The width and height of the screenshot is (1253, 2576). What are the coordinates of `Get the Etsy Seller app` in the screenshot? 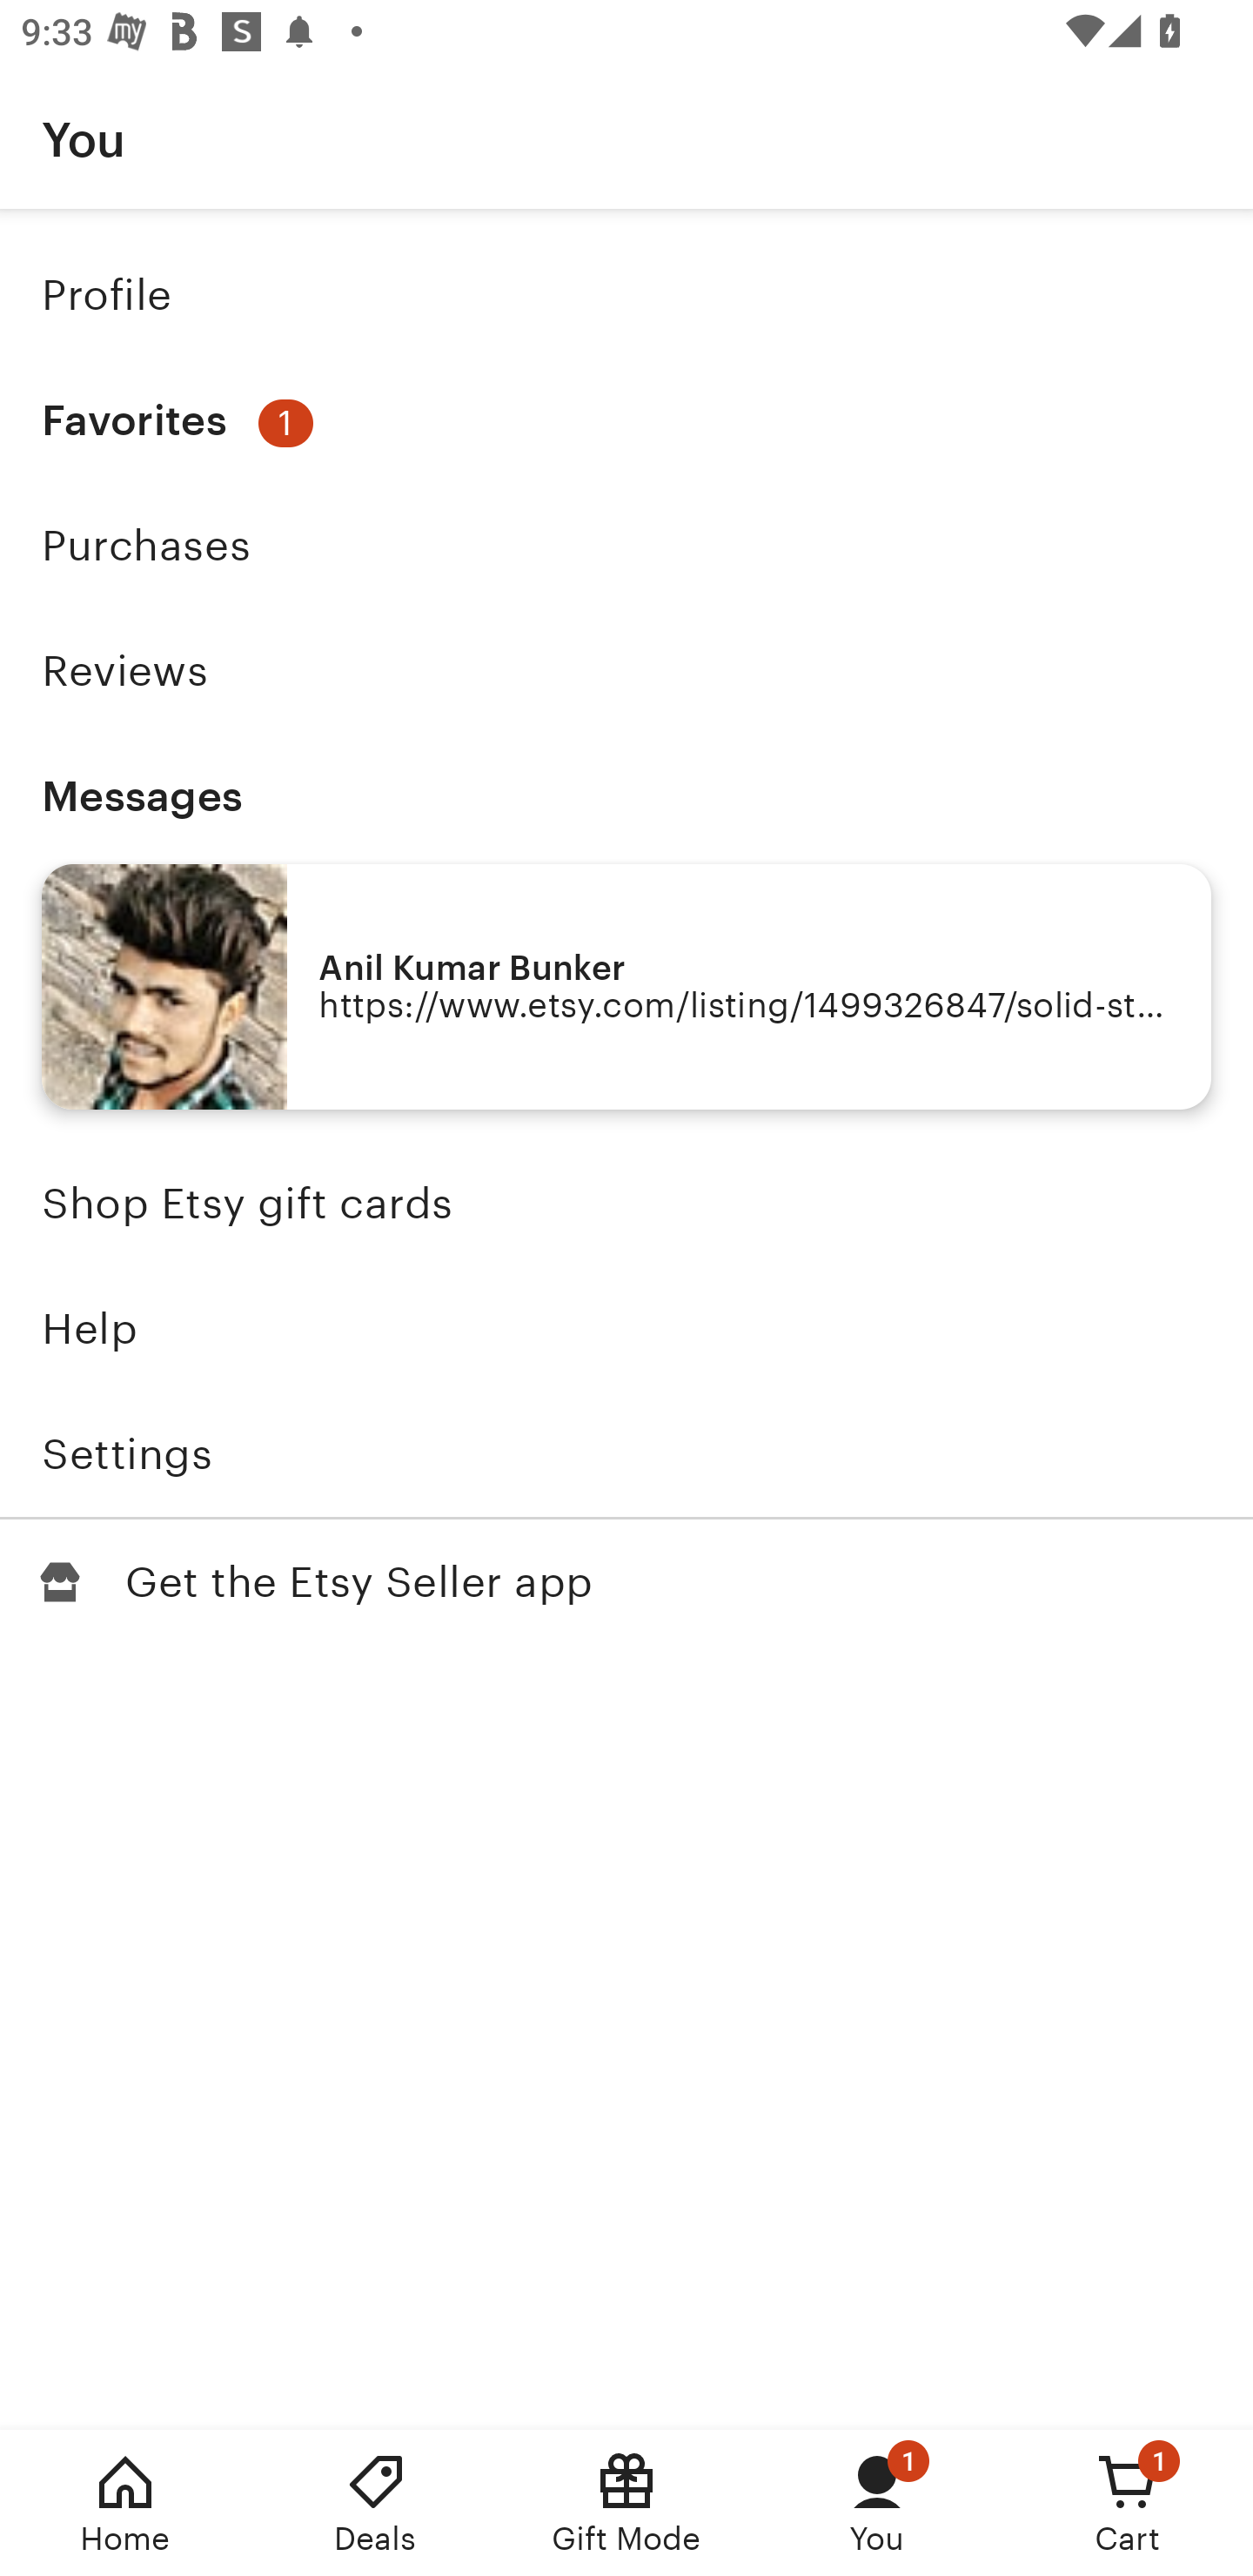 It's located at (626, 1582).